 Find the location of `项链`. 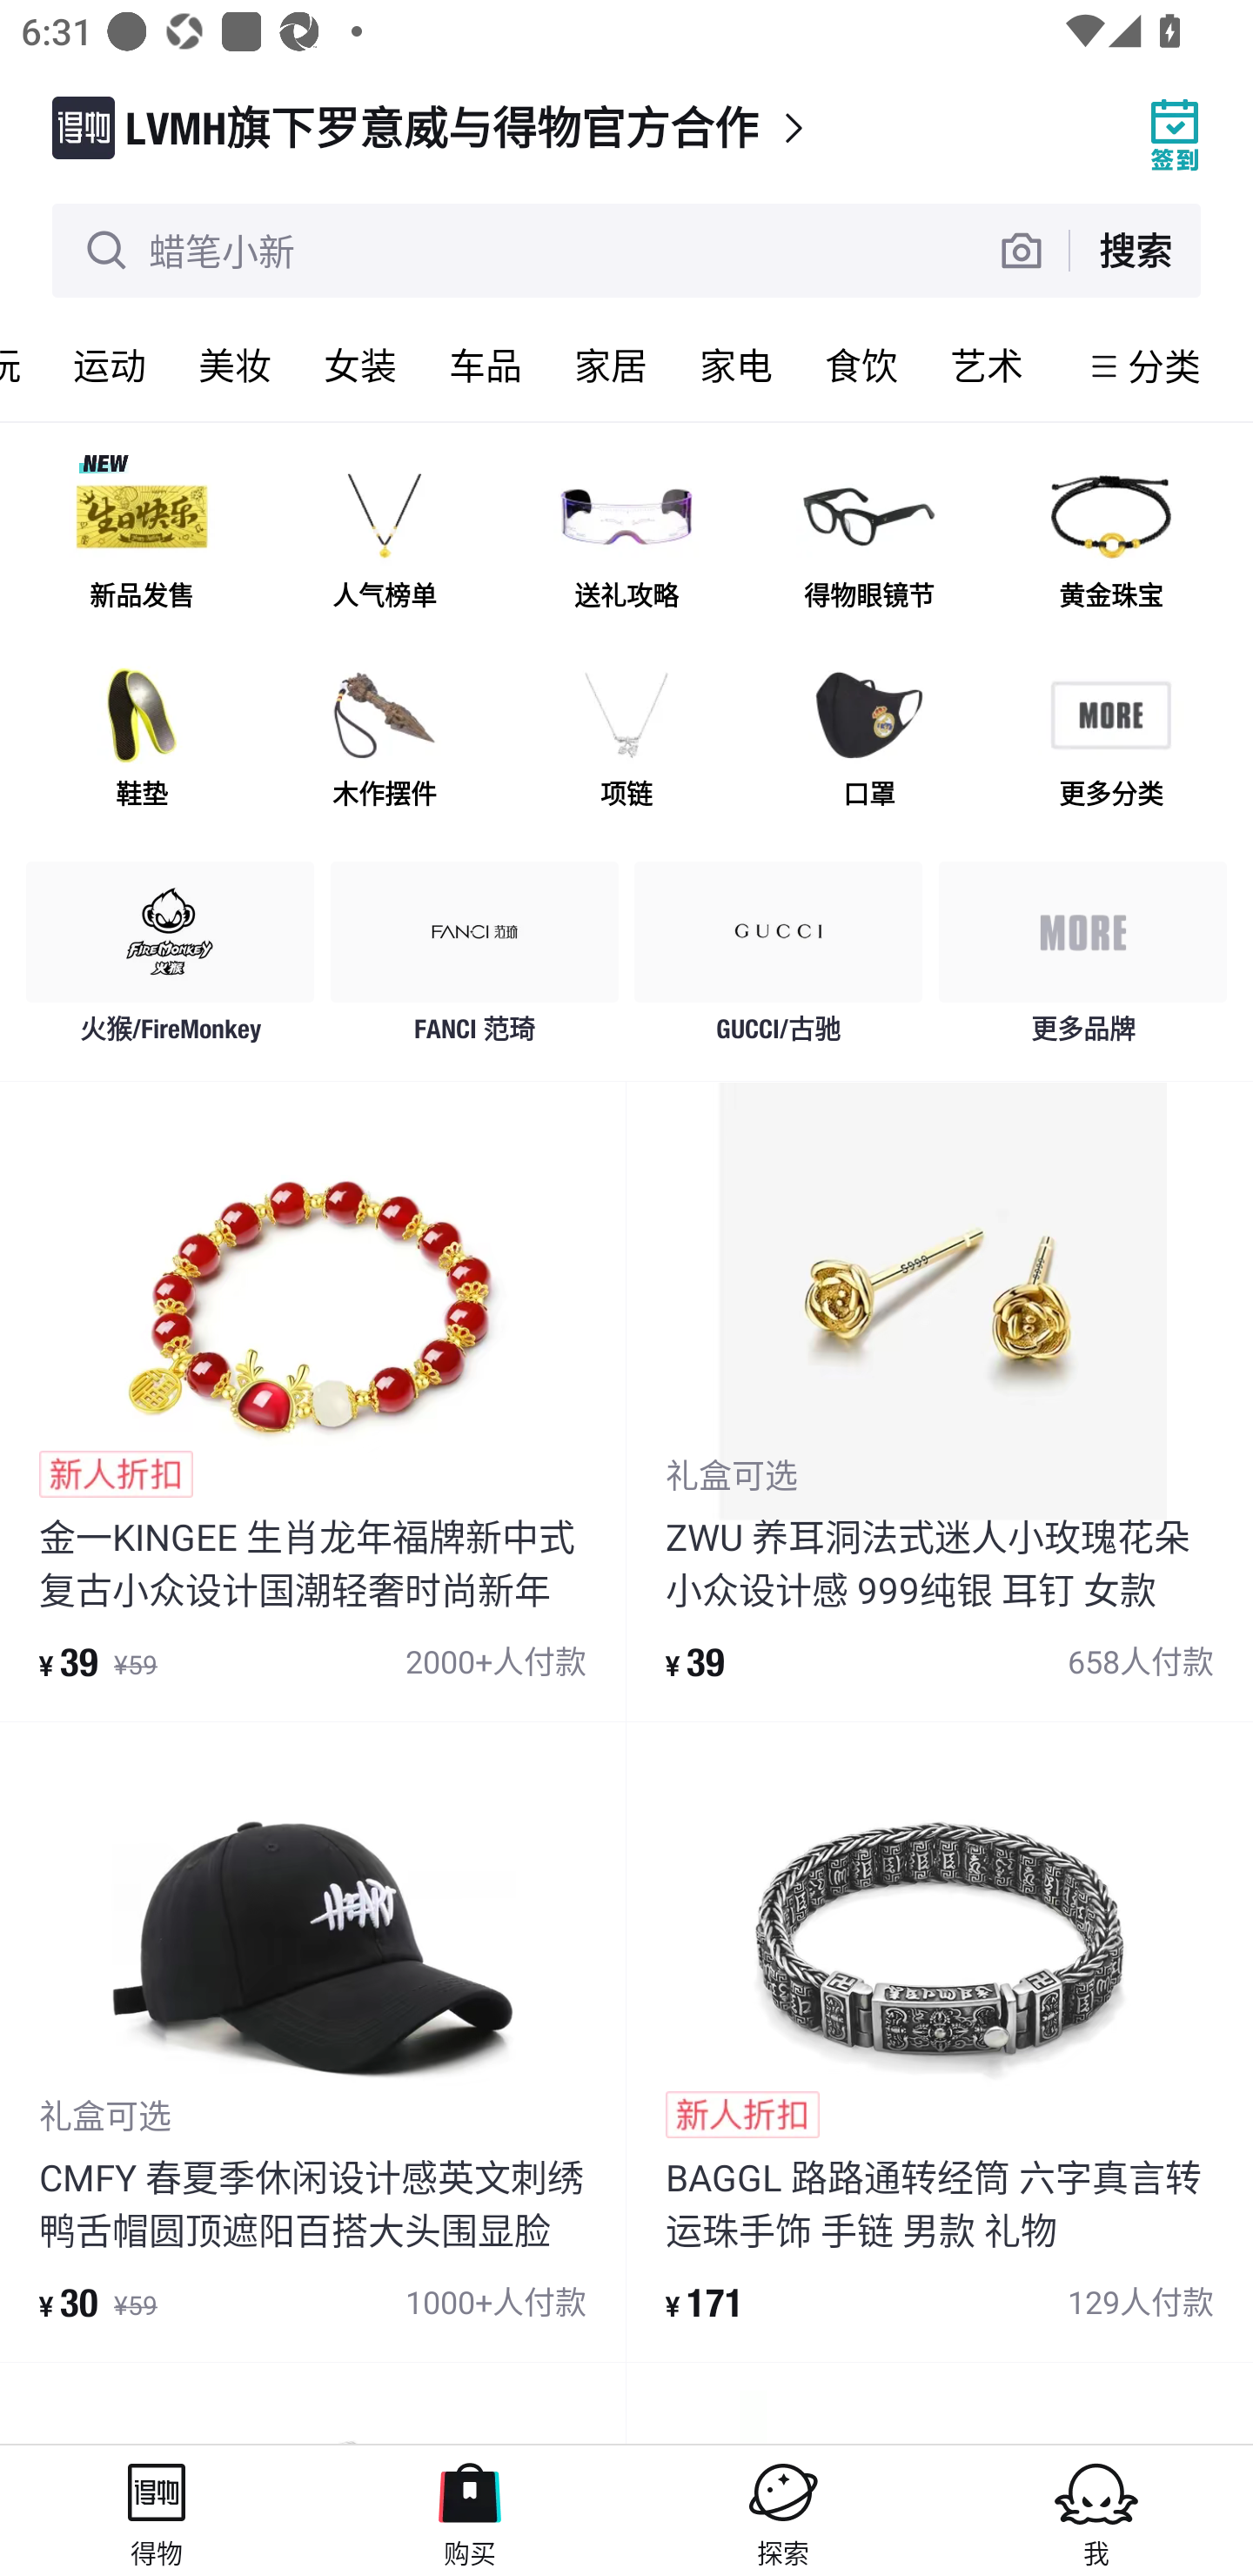

项链 is located at coordinates (626, 740).